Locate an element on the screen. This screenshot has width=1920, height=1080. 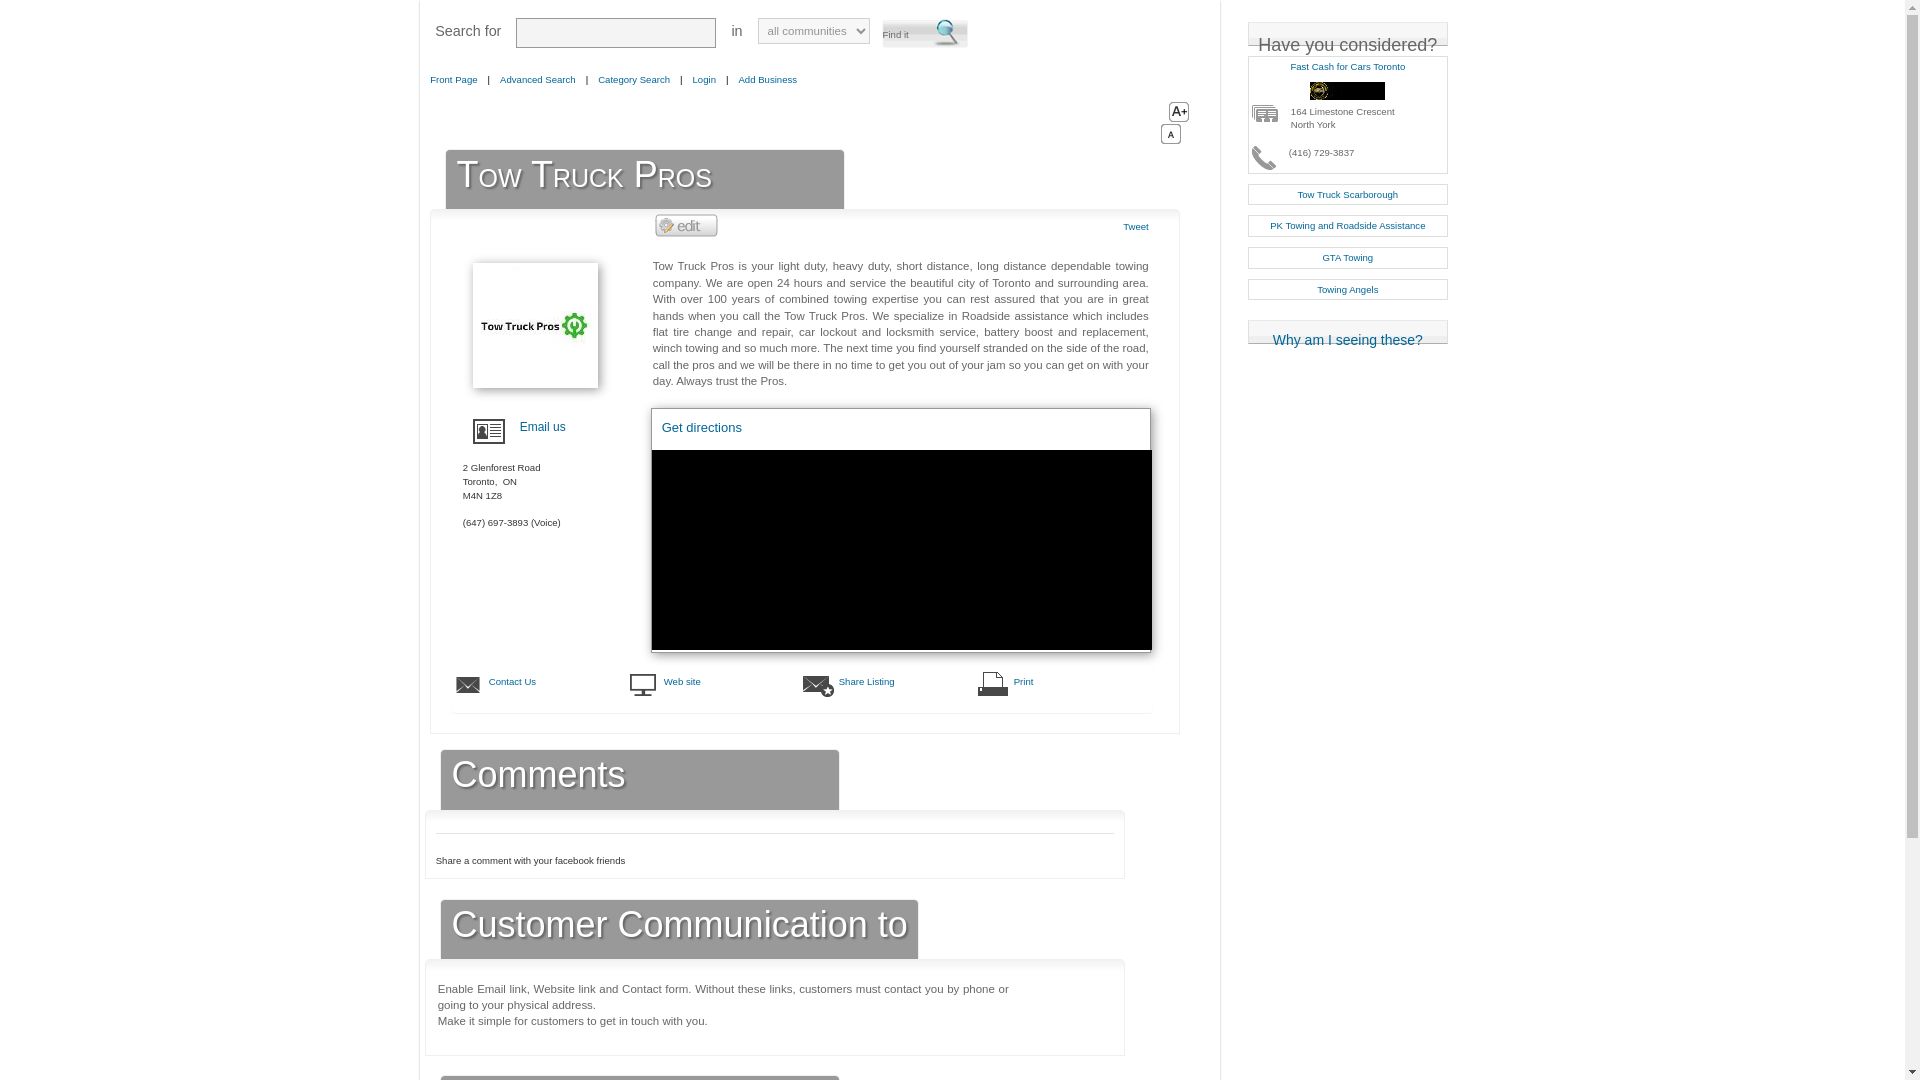
Get directions is located at coordinates (702, 438).